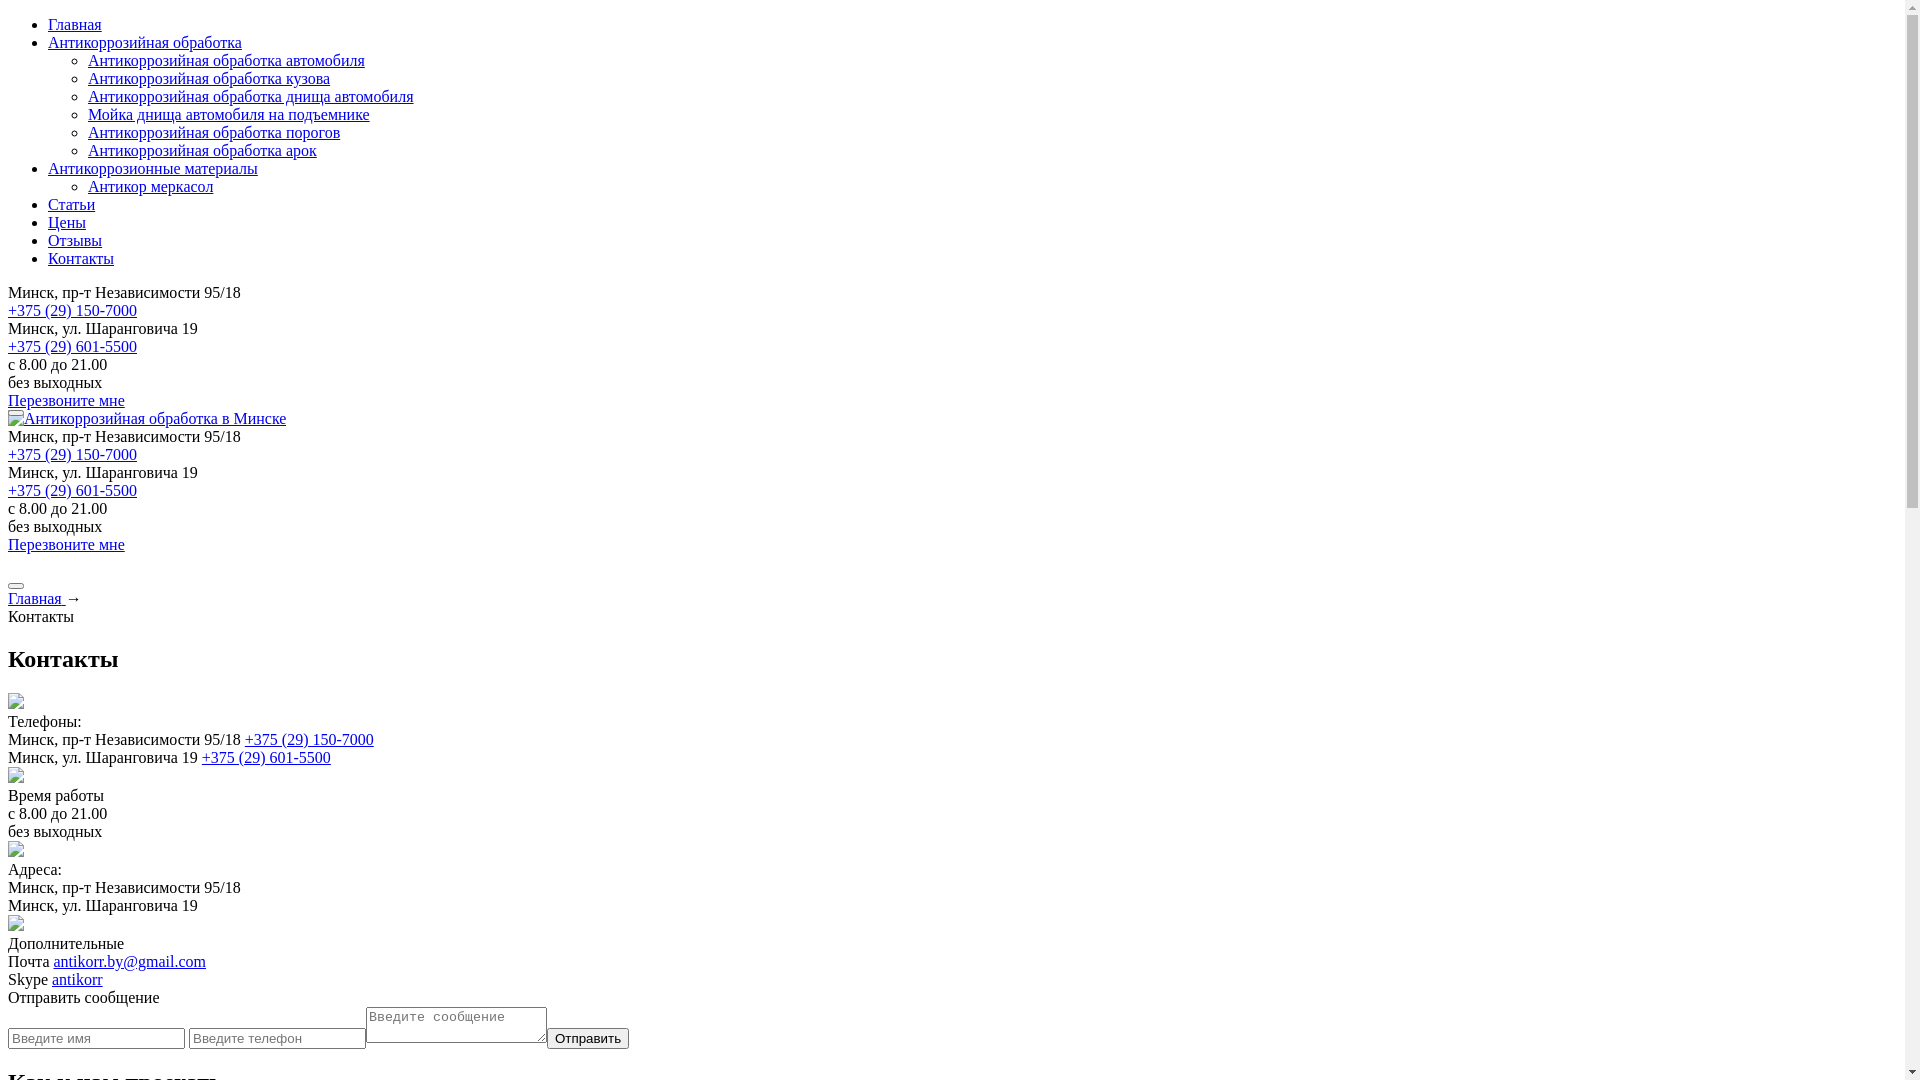  What do you see at coordinates (129, 962) in the screenshot?
I see `antikorr.by@gmail.com` at bounding box center [129, 962].